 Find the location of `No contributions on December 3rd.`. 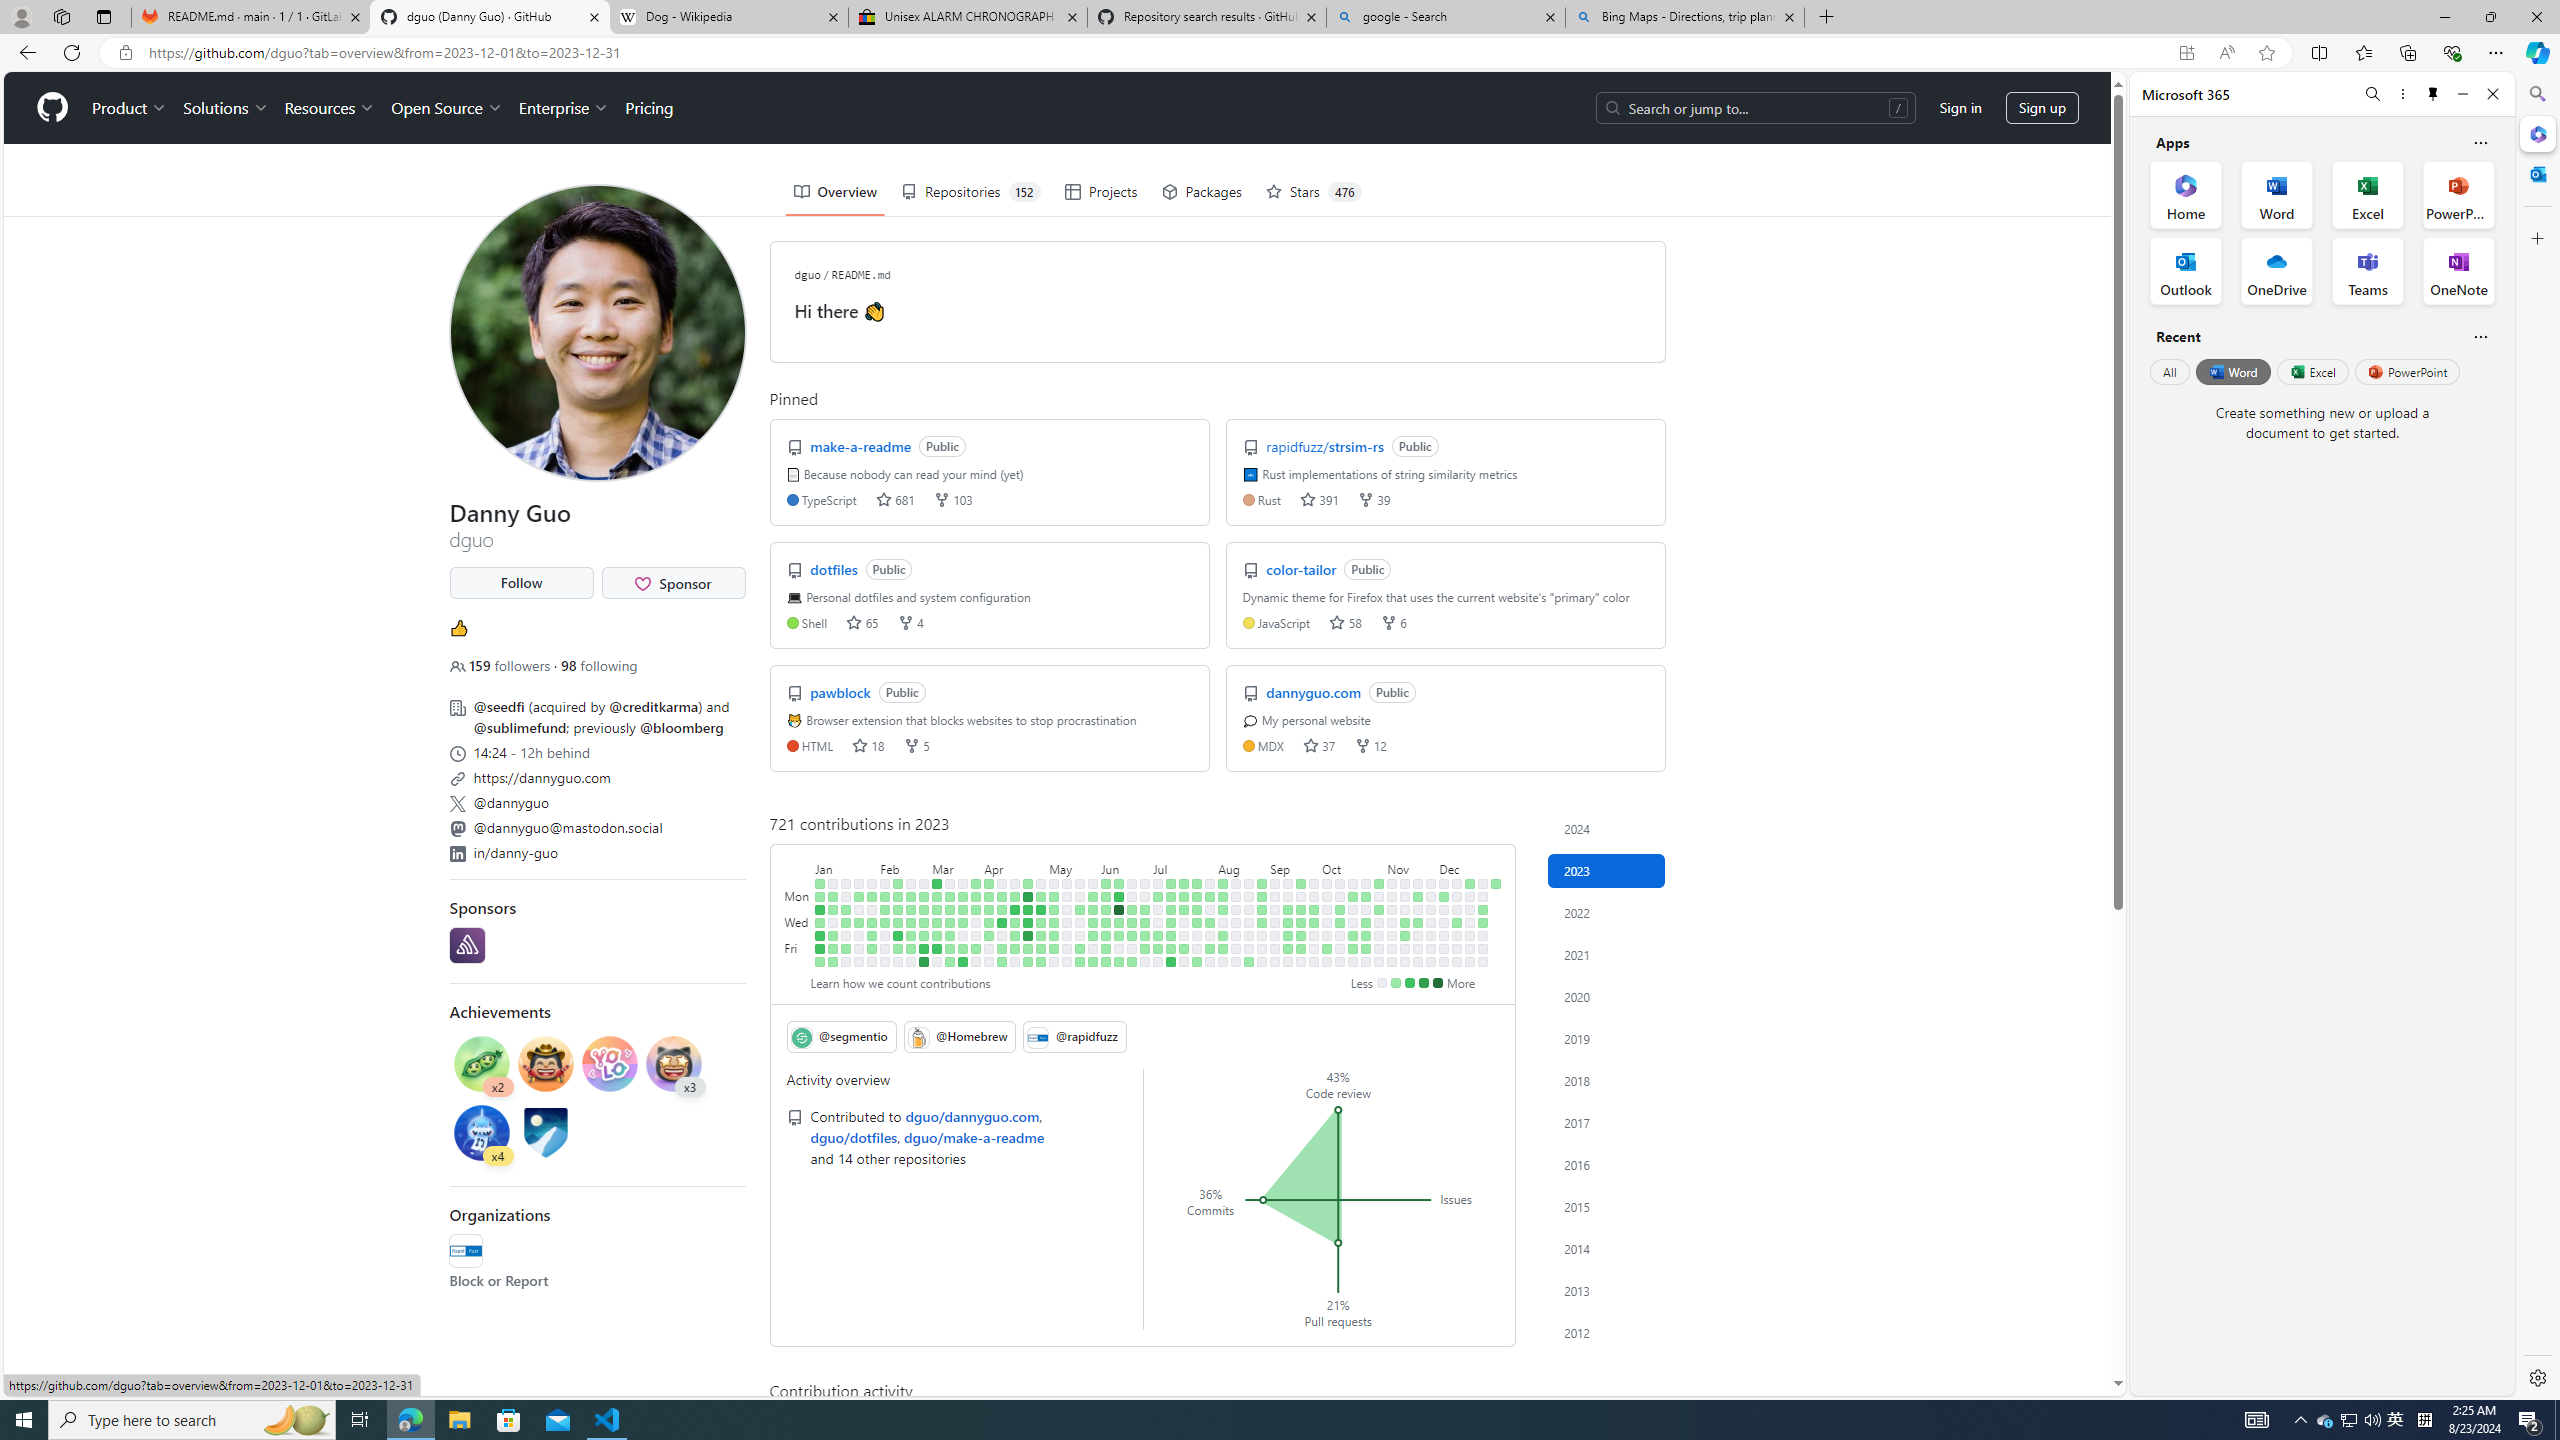

No contributions on December 3rd. is located at coordinates (1443, 883).